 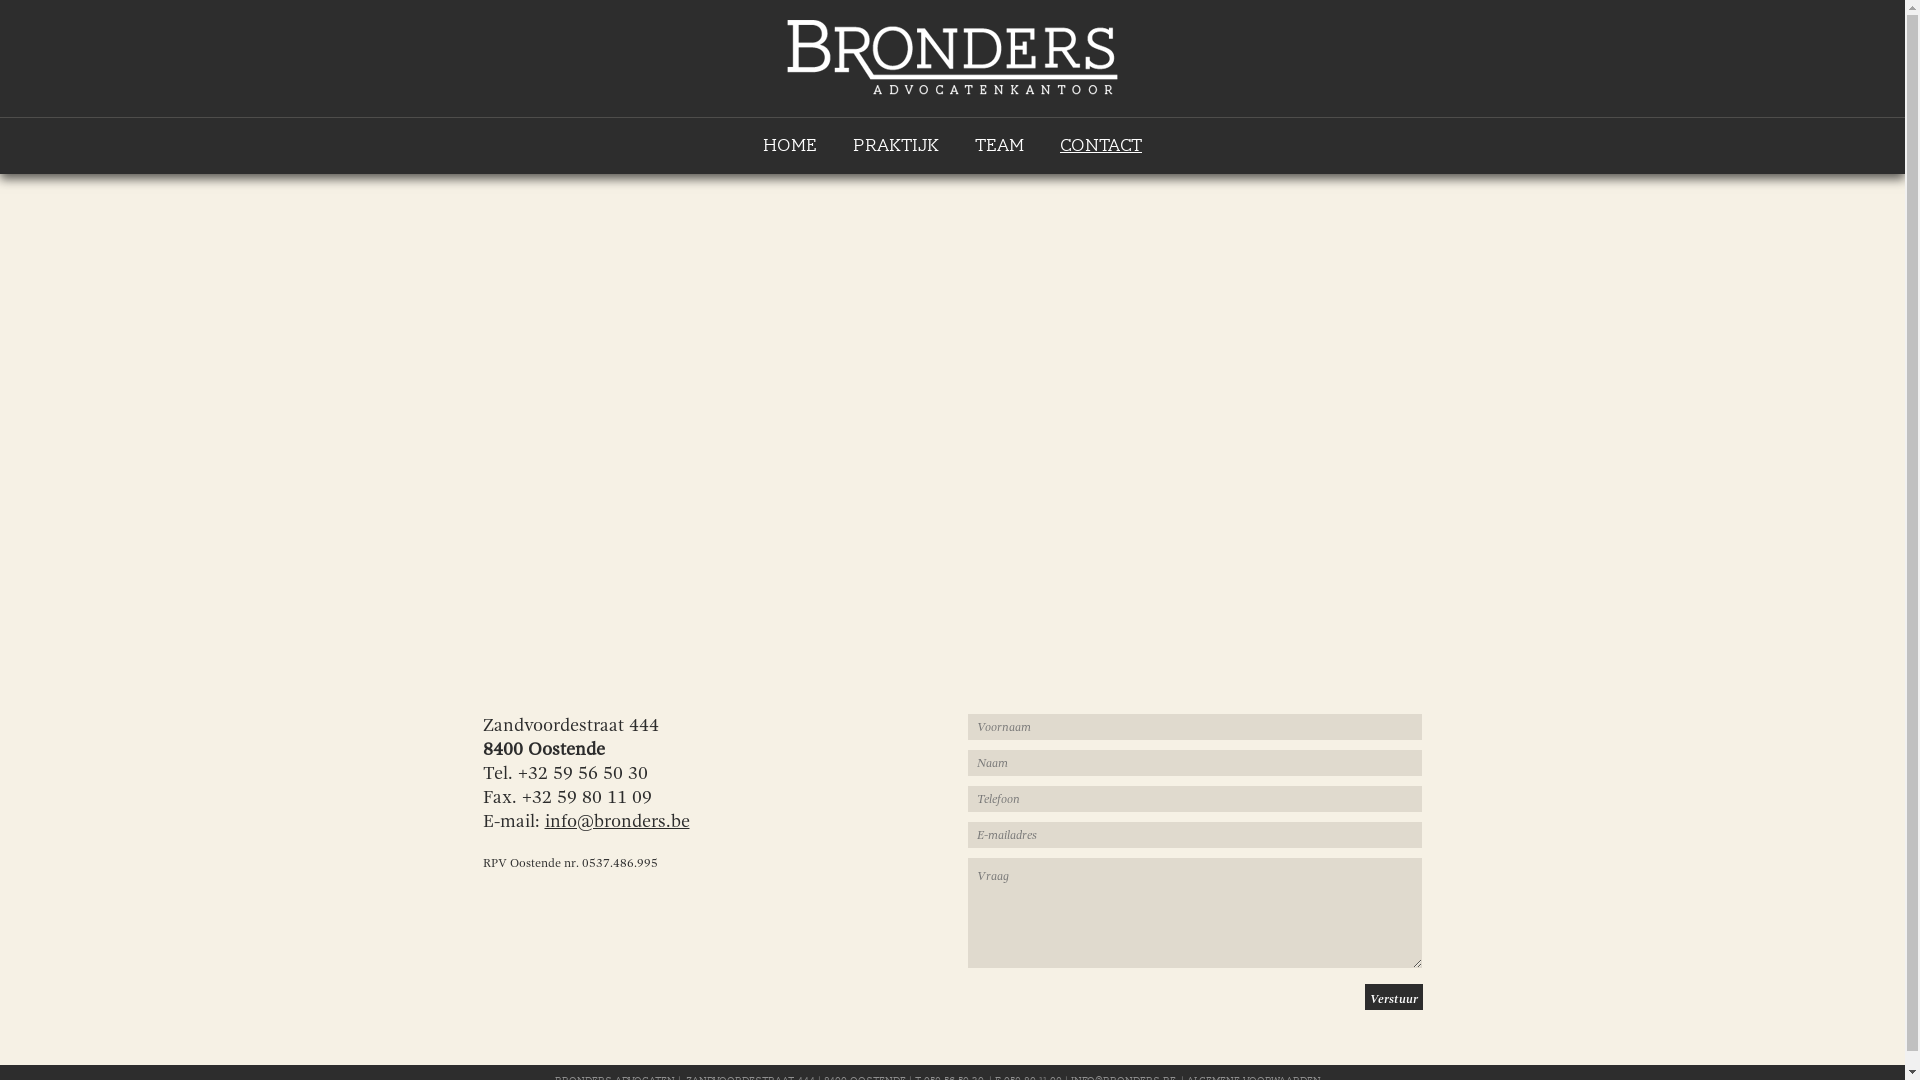 What do you see at coordinates (1101, 146) in the screenshot?
I see `Contact` at bounding box center [1101, 146].